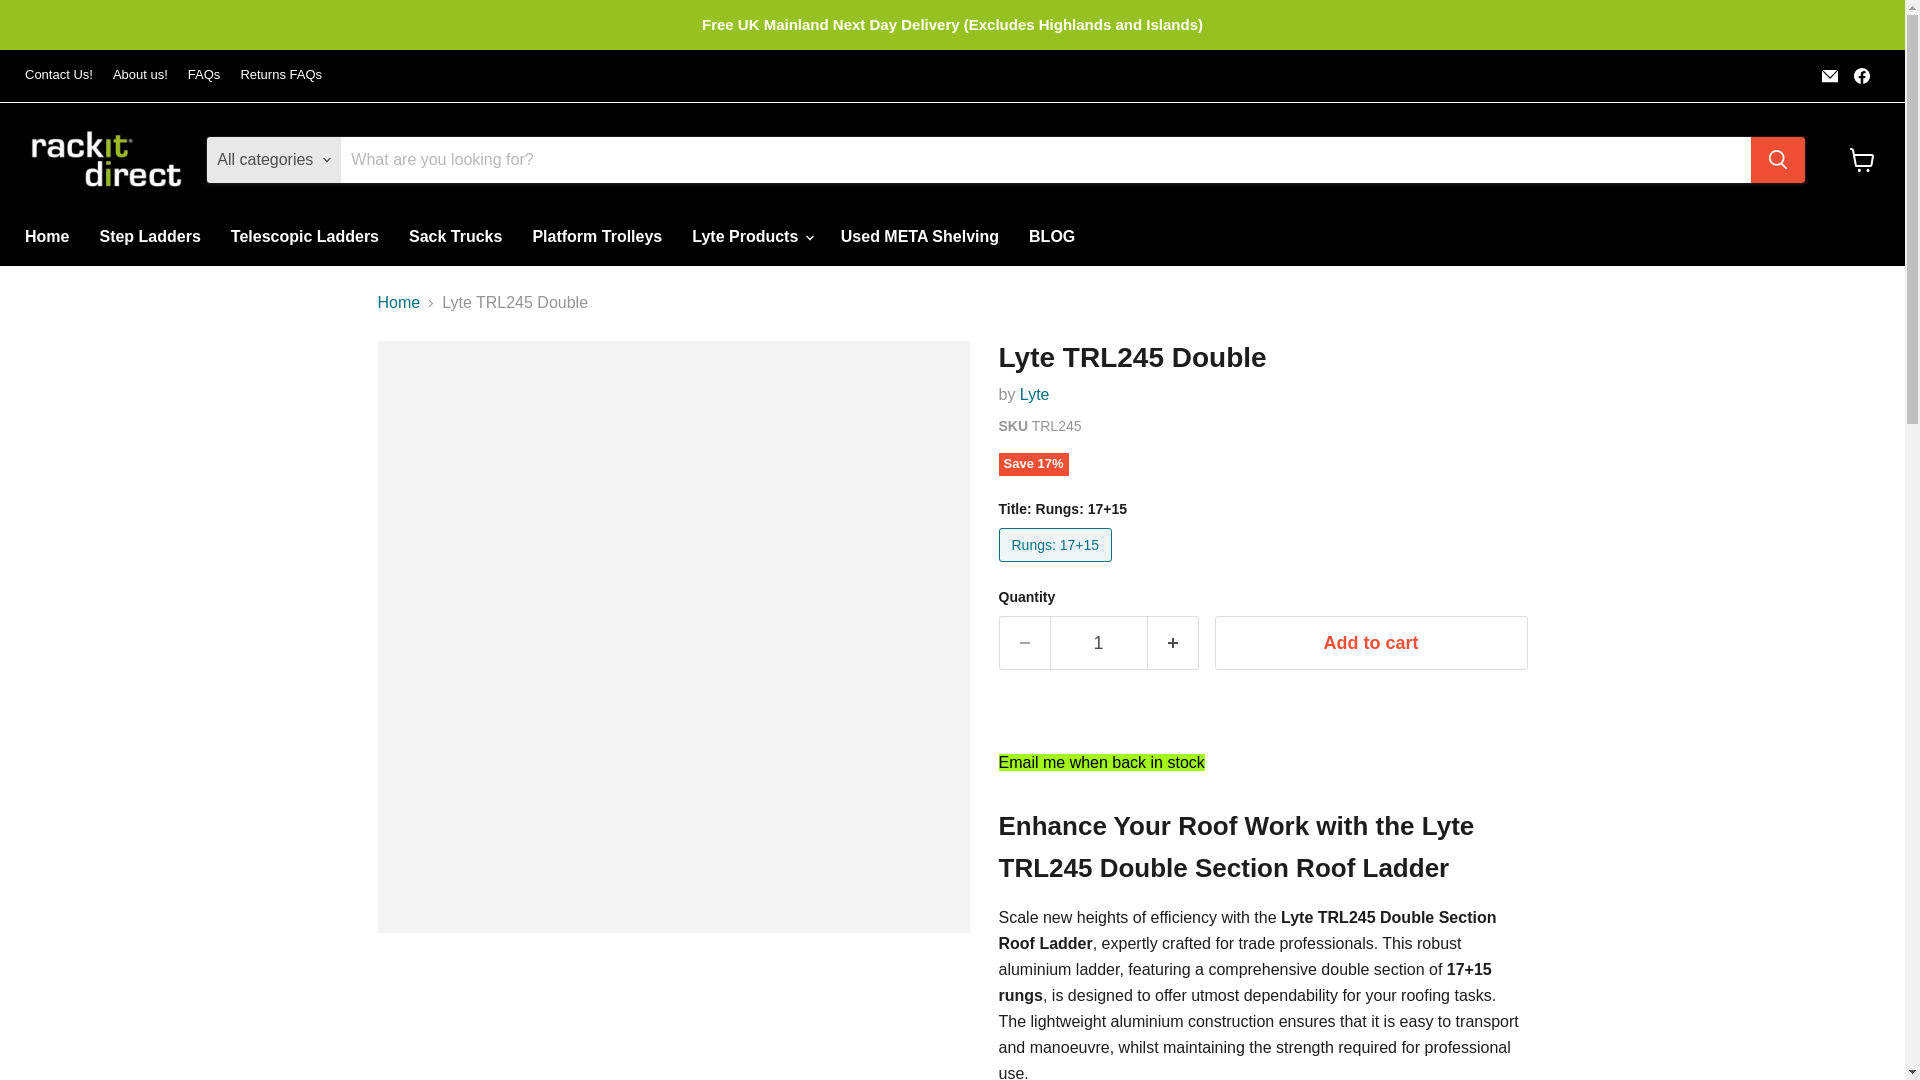 This screenshot has width=1920, height=1080. What do you see at coordinates (1830, 75) in the screenshot?
I see `Email` at bounding box center [1830, 75].